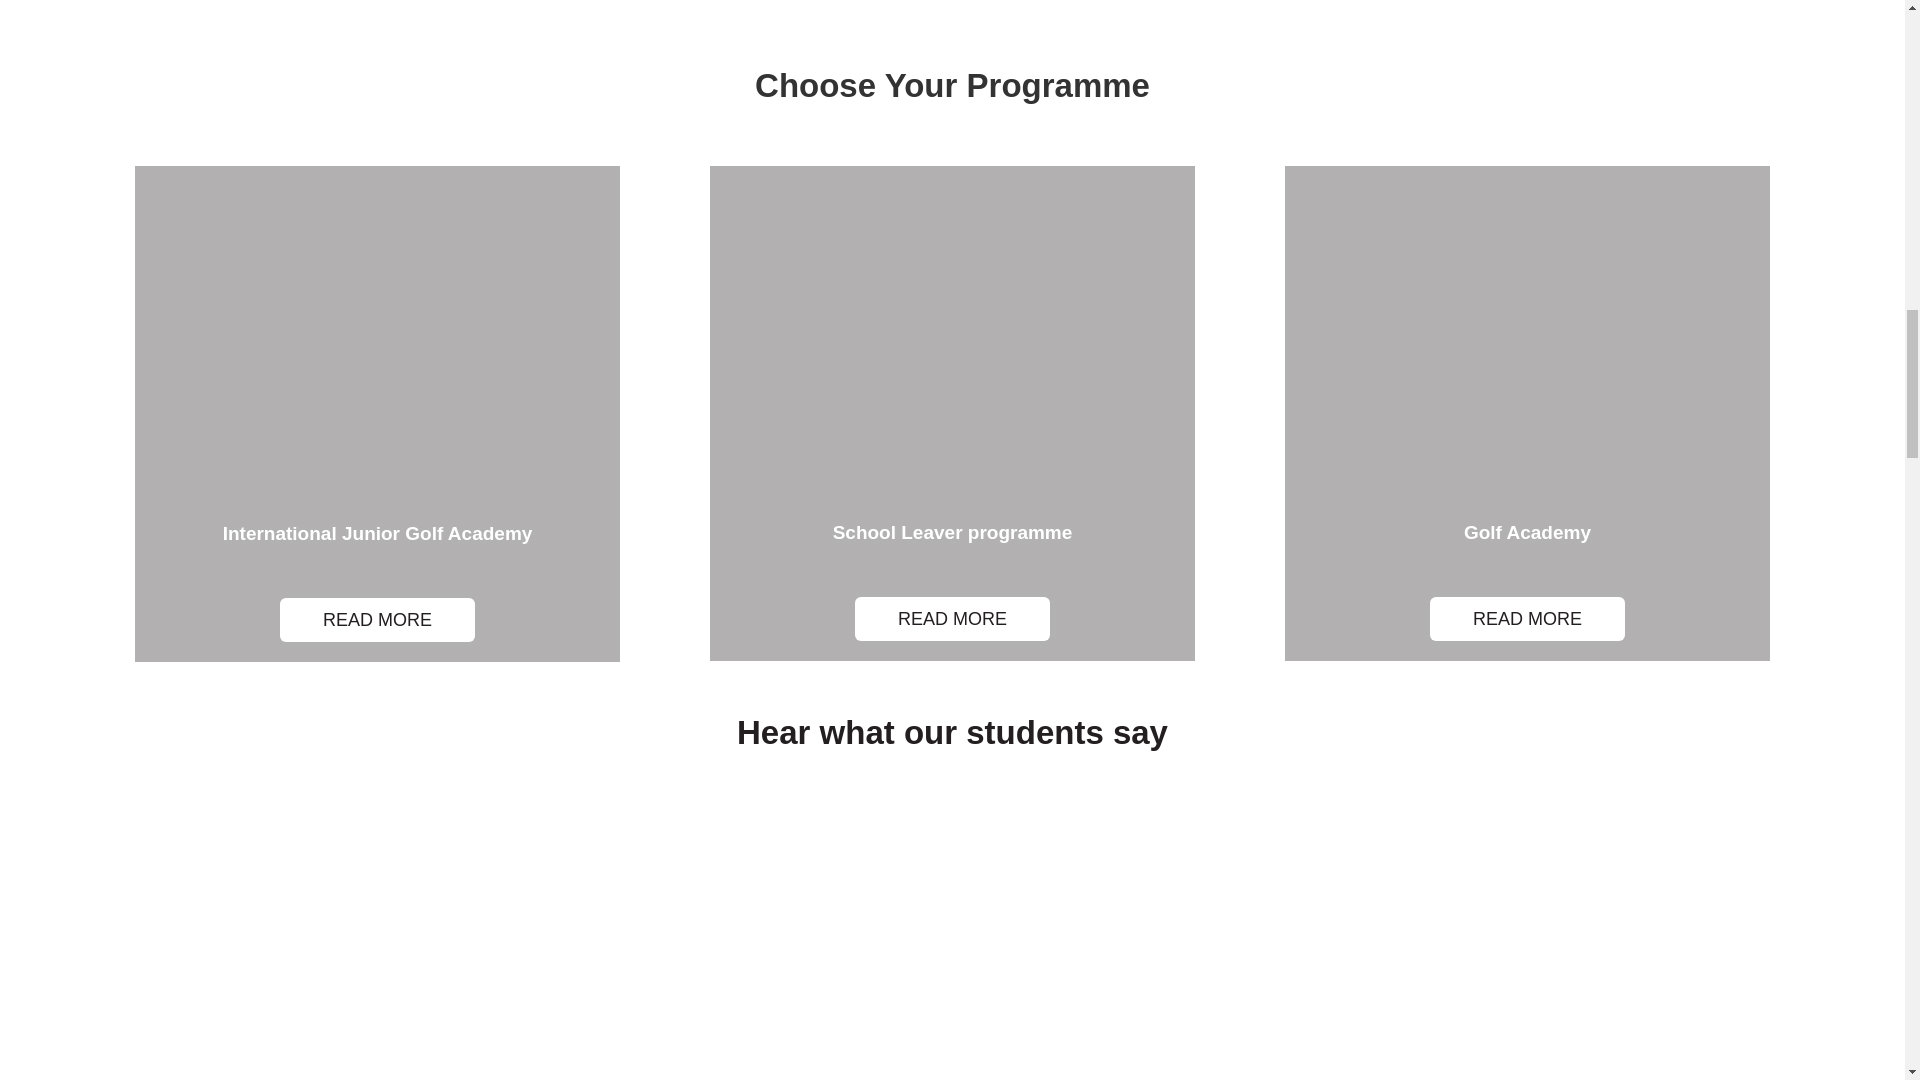 This screenshot has height=1080, width=1920. Describe the element at coordinates (952, 946) in the screenshot. I see `Bramble Hill International Academy` at that location.